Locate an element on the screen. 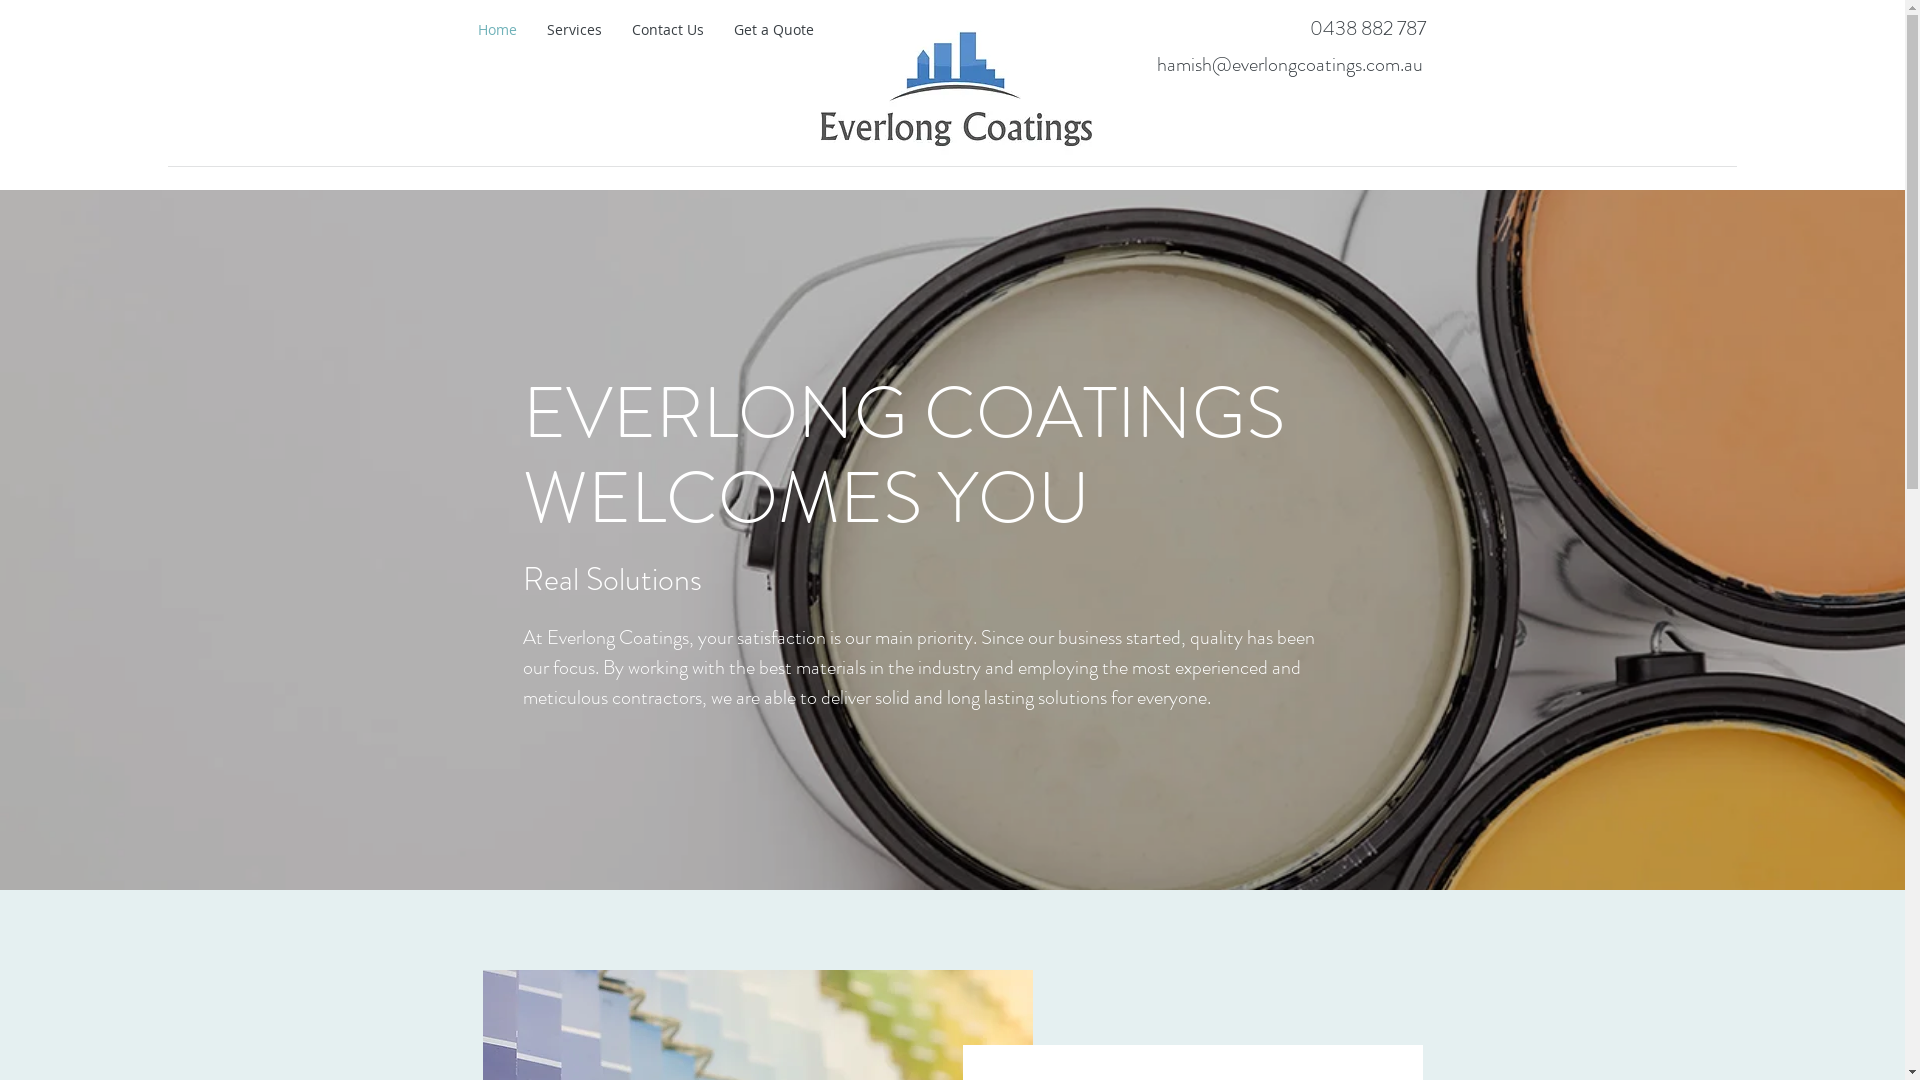  Services is located at coordinates (574, 30).